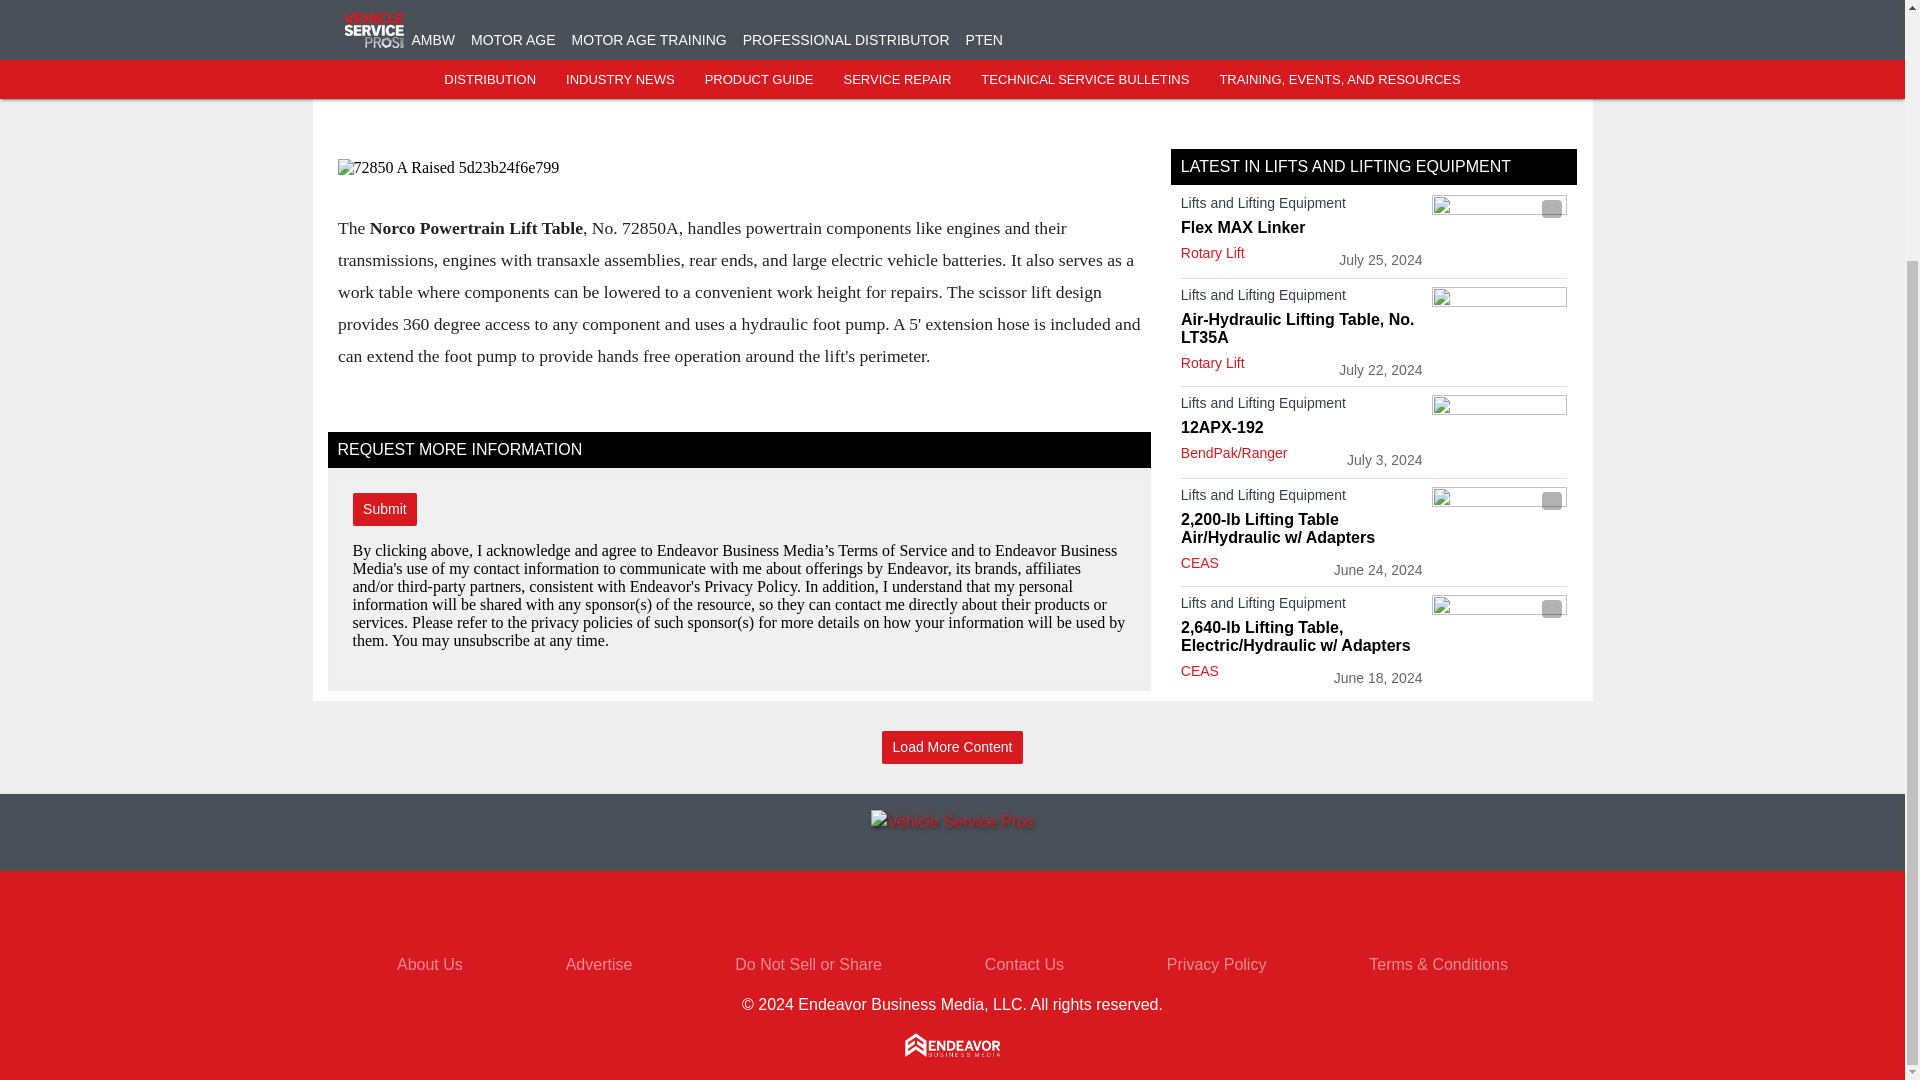 The height and width of the screenshot is (1080, 1920). I want to click on Rotary Lift, so click(1212, 253).